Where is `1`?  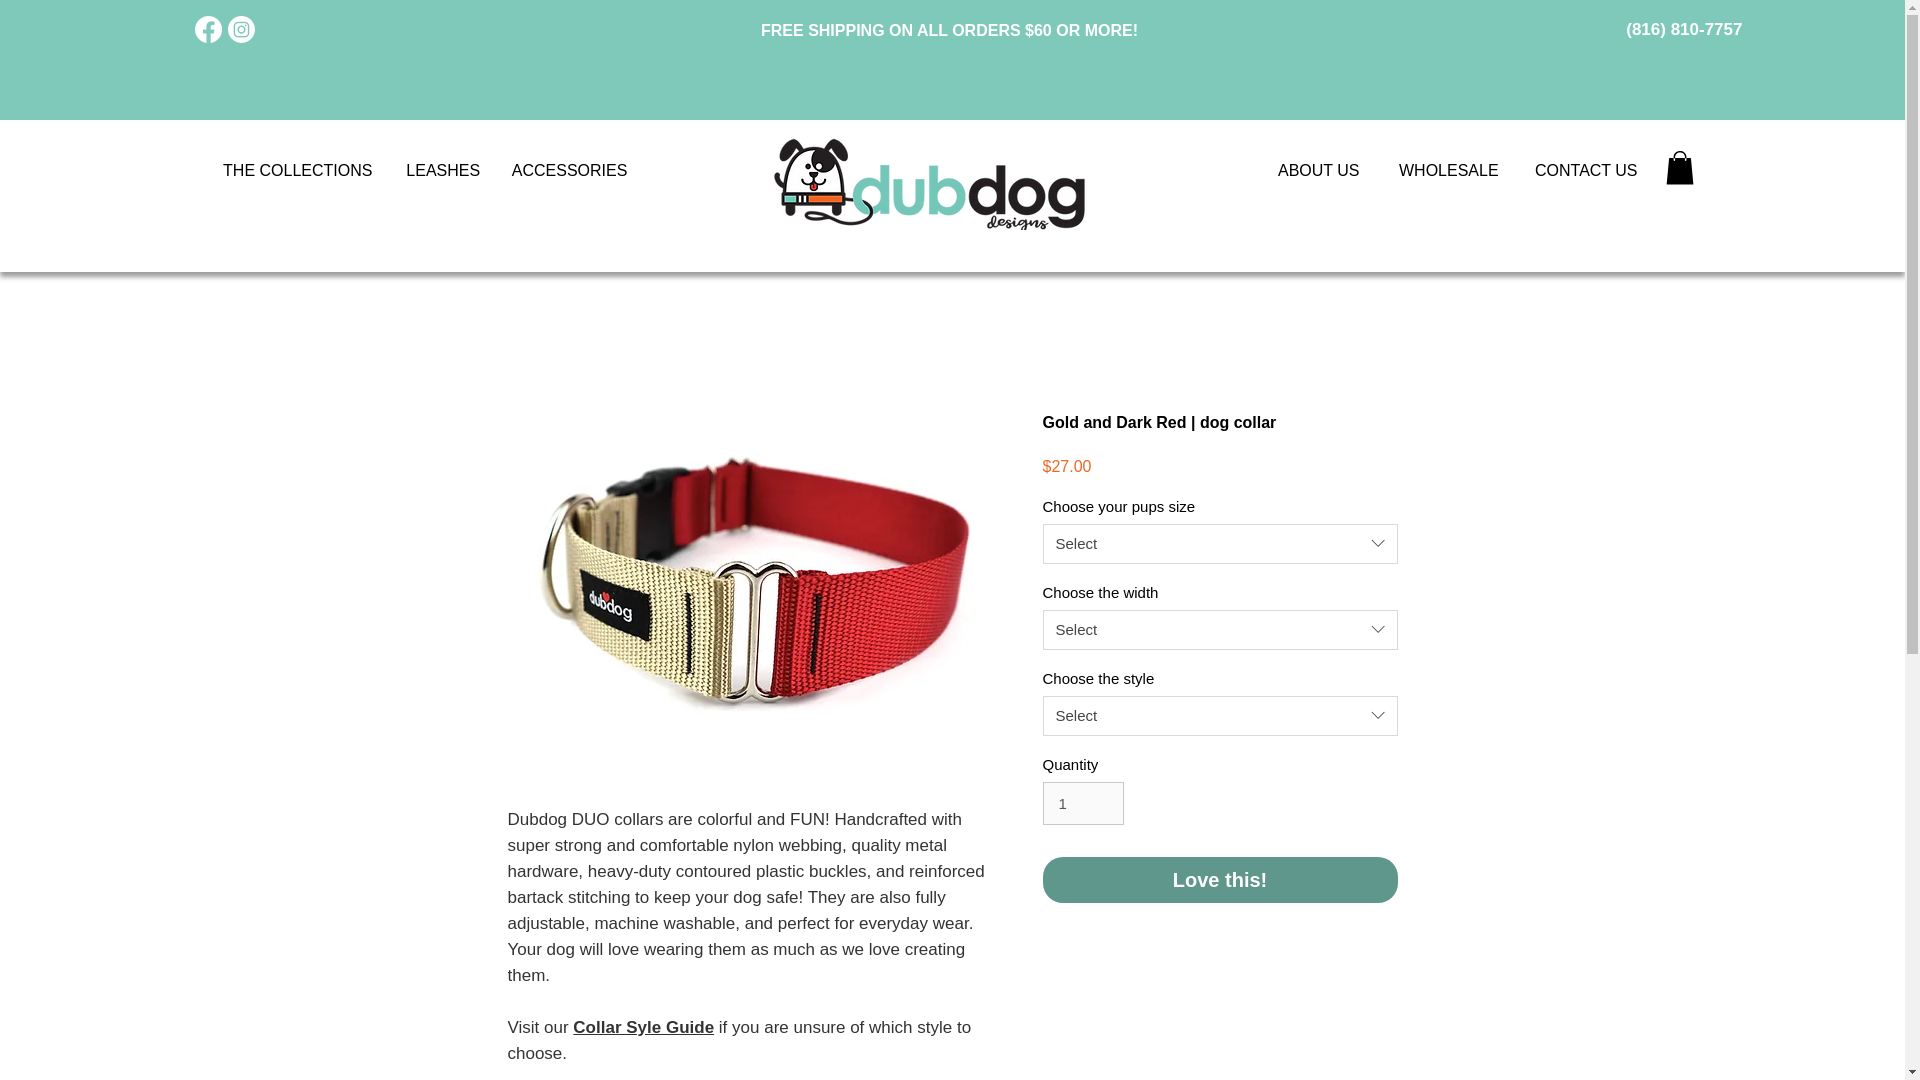
1 is located at coordinates (1082, 804).